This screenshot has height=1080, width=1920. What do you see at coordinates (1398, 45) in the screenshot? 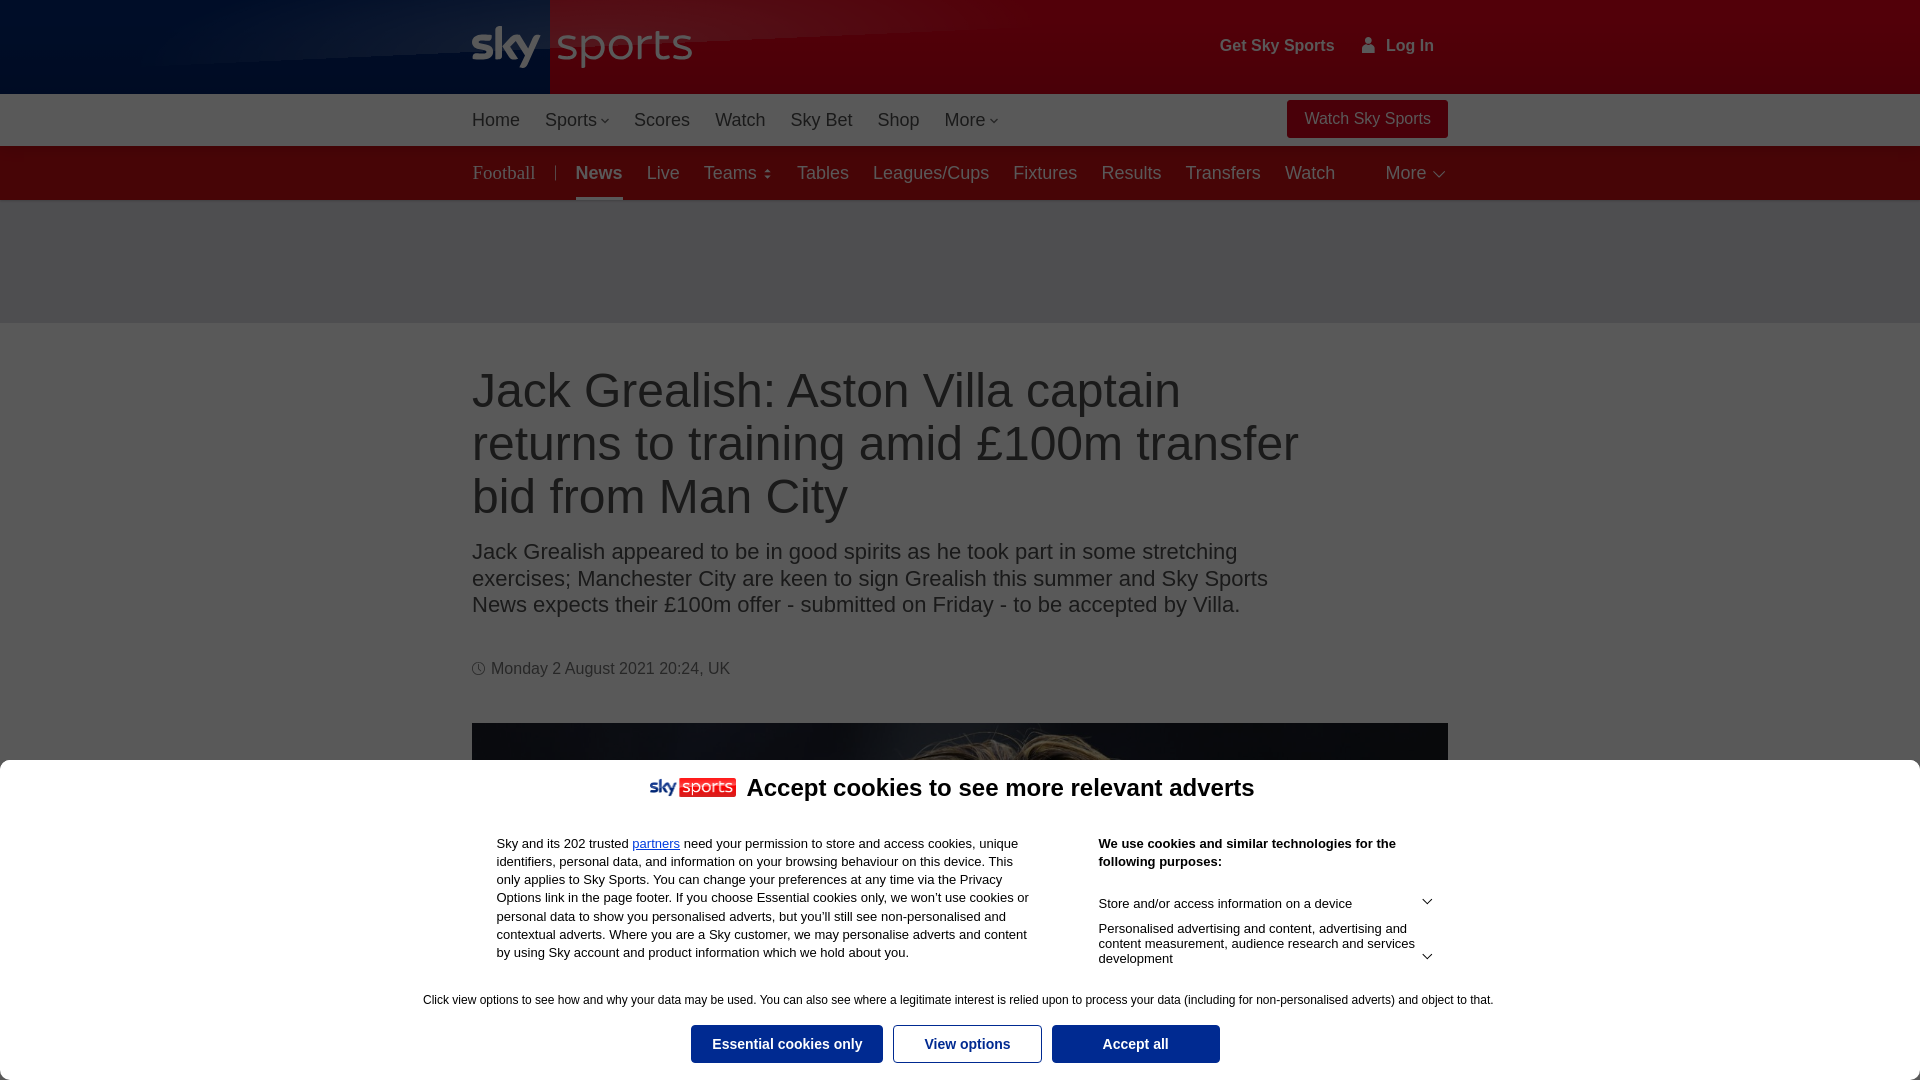
I see `Log In` at bounding box center [1398, 45].